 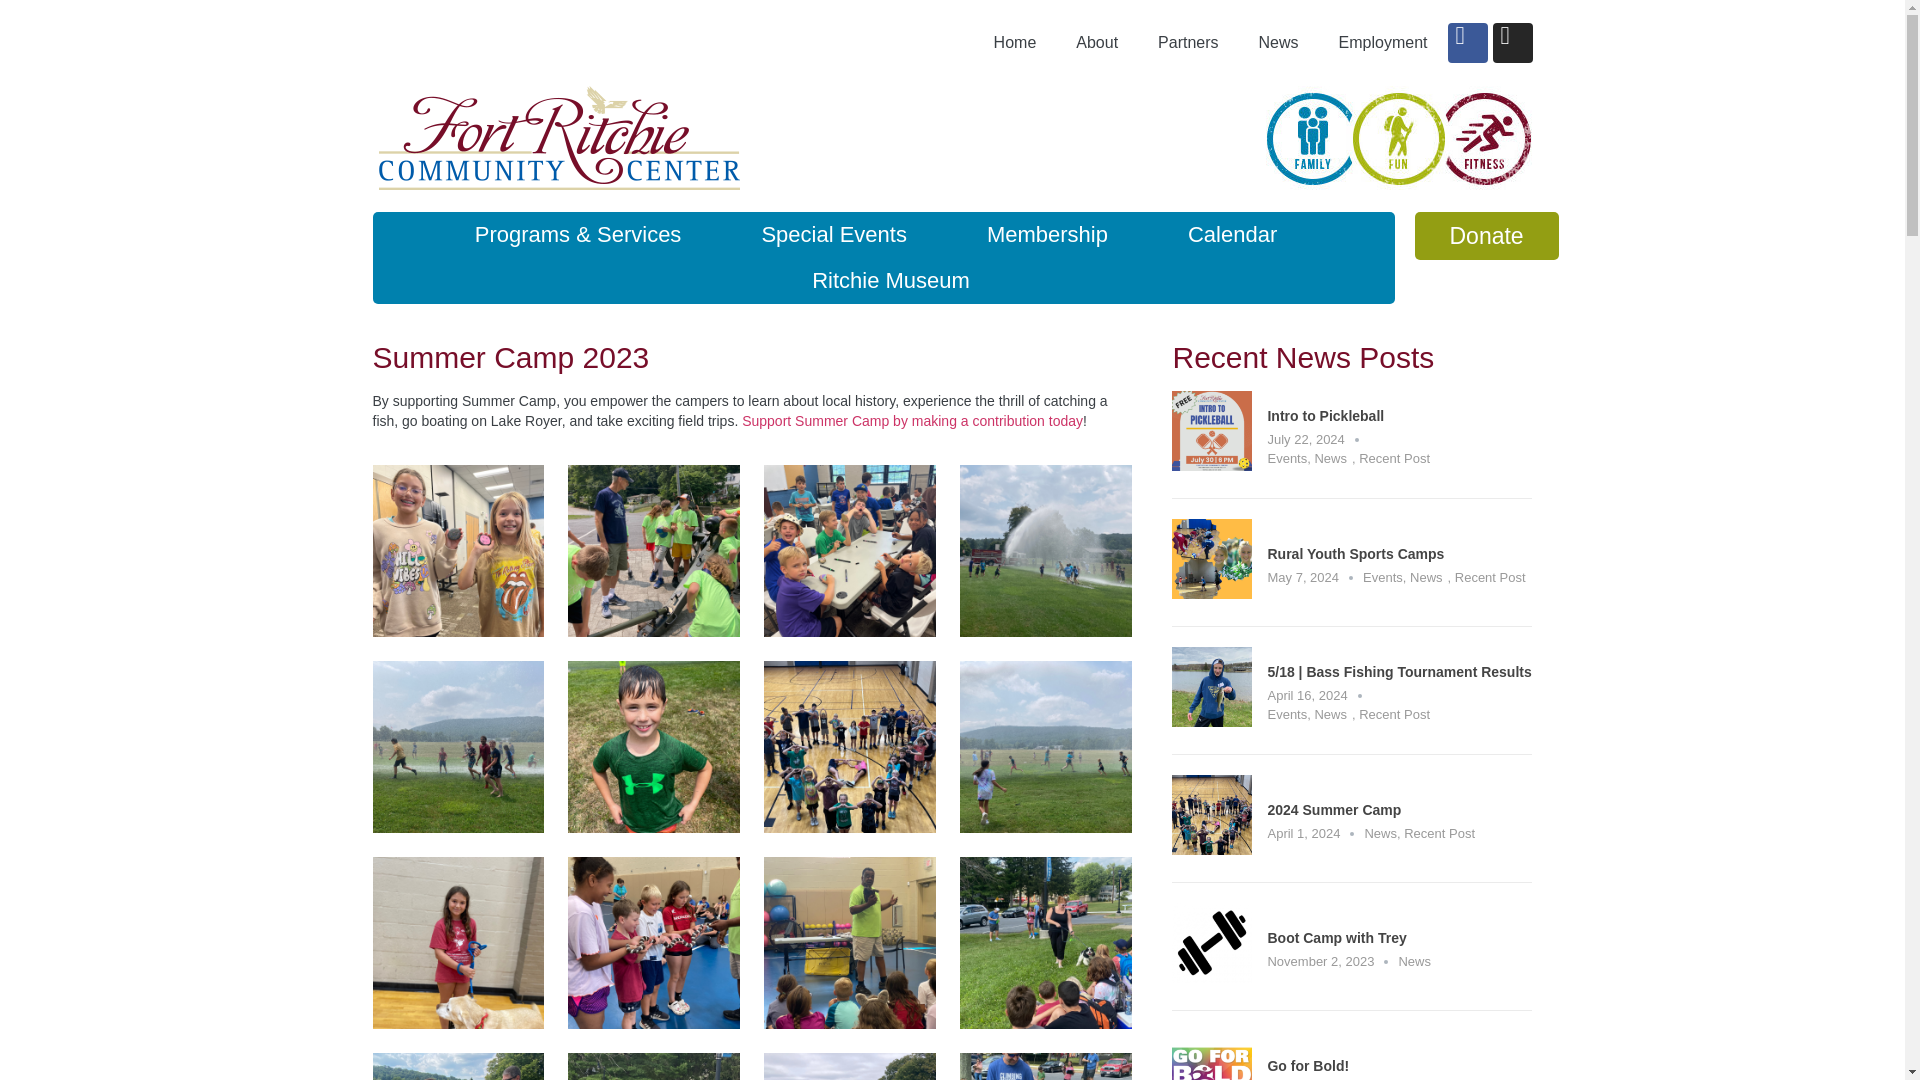 I want to click on Partners, so click(x=1188, y=42).